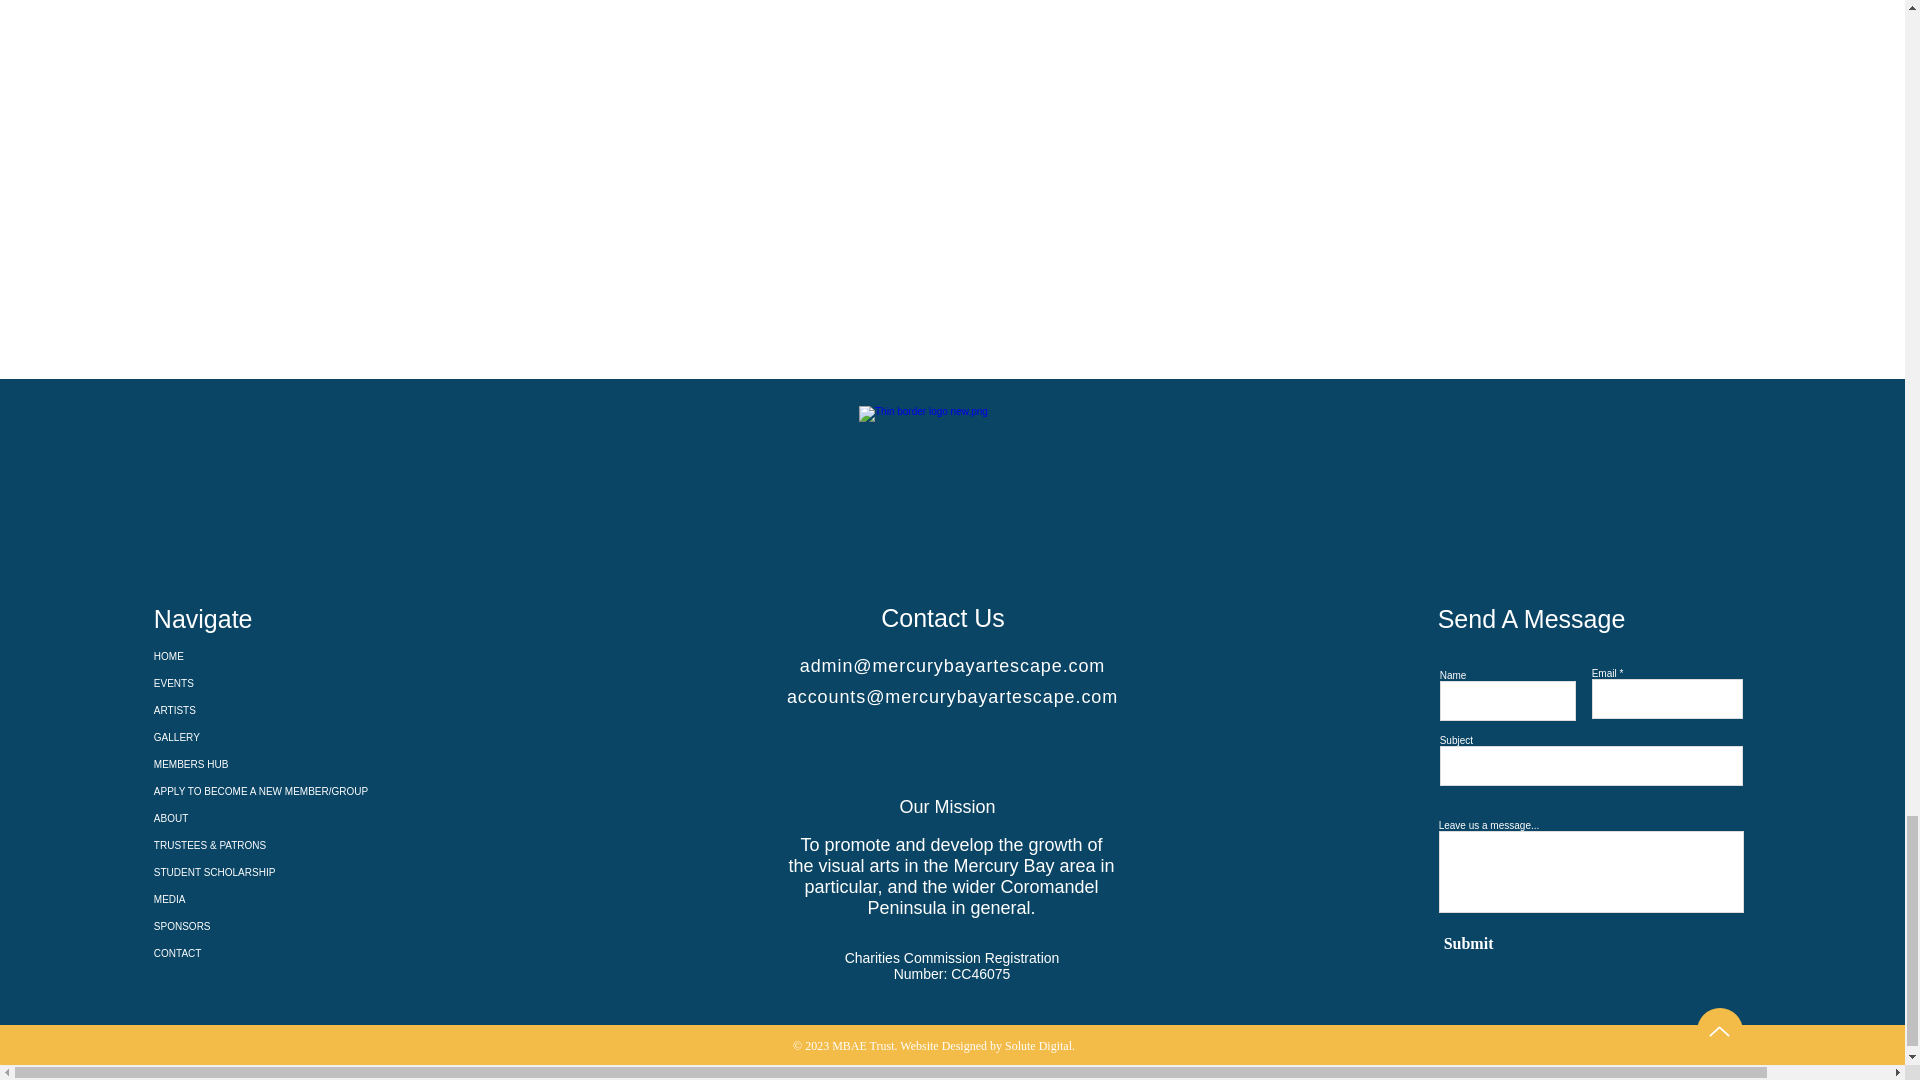  Describe the element at coordinates (223, 656) in the screenshot. I see `HOME` at that location.